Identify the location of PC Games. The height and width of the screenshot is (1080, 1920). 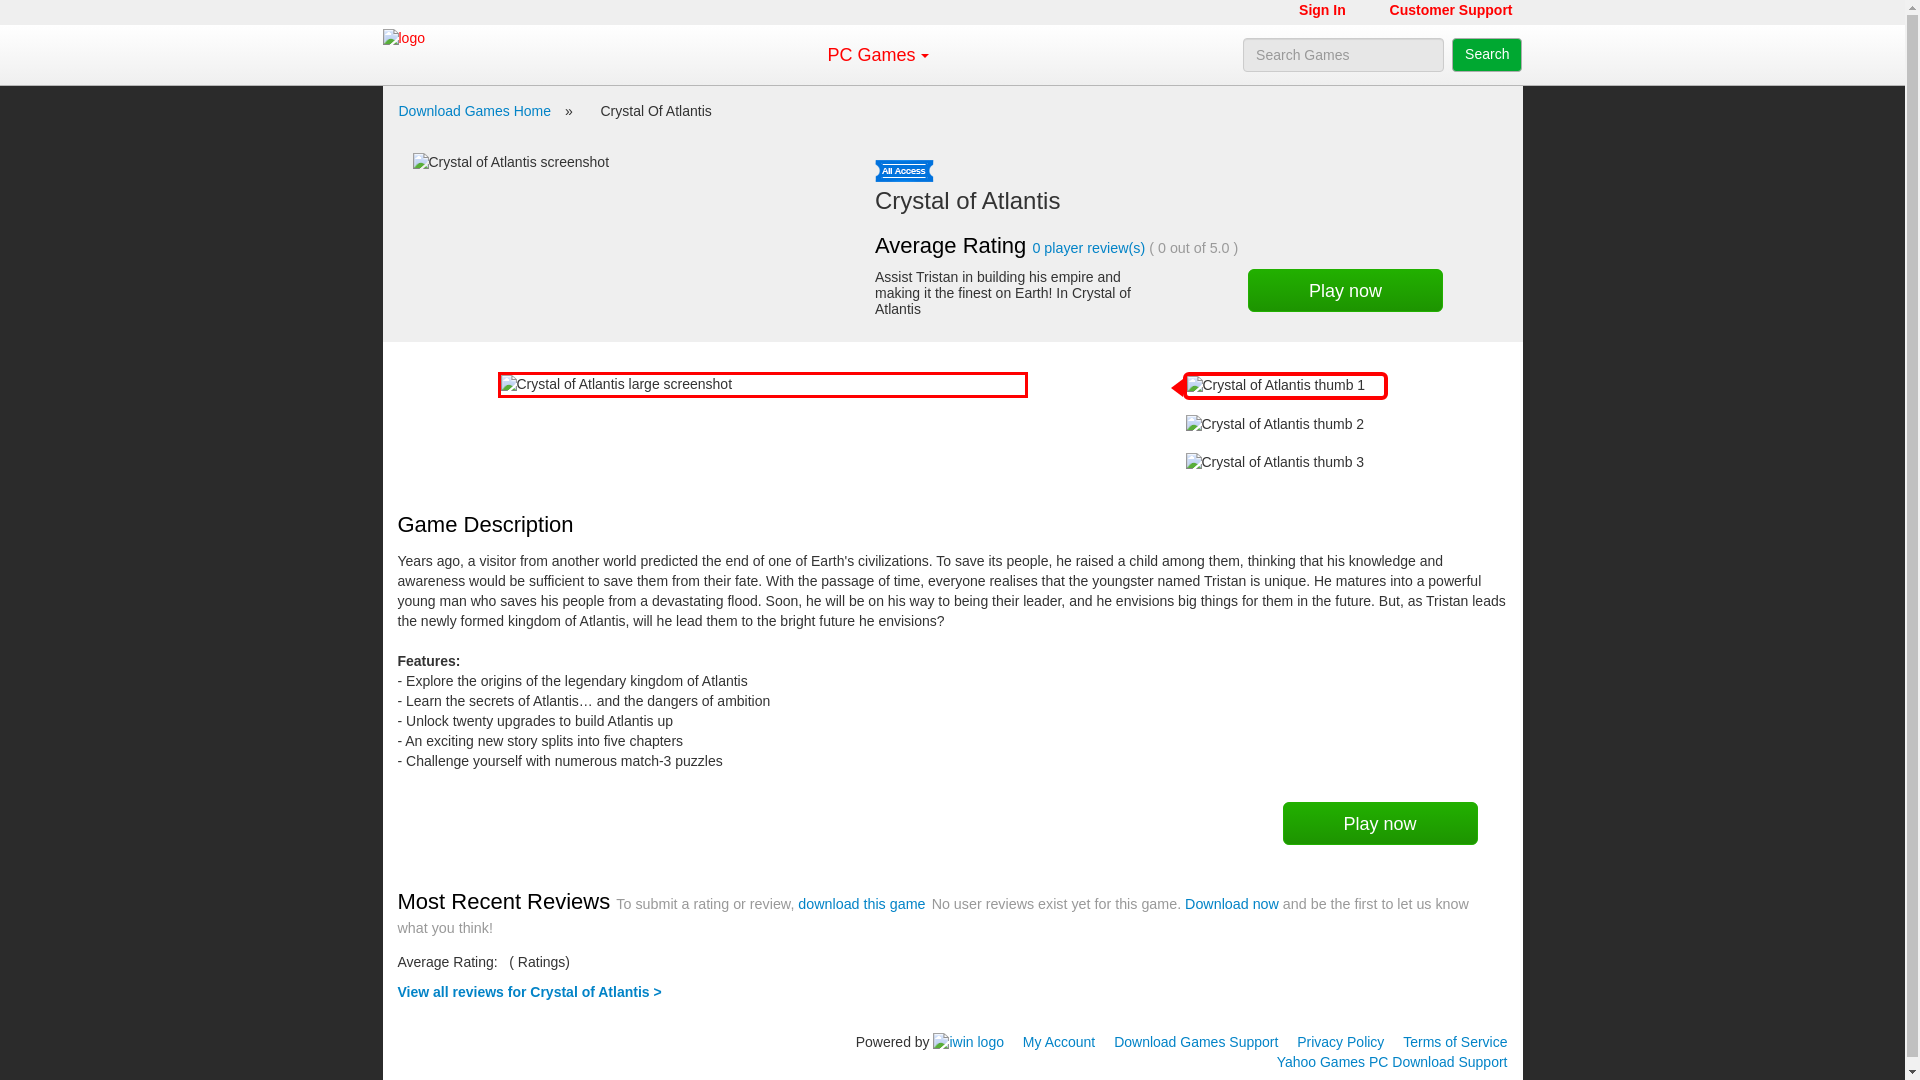
(870, 54).